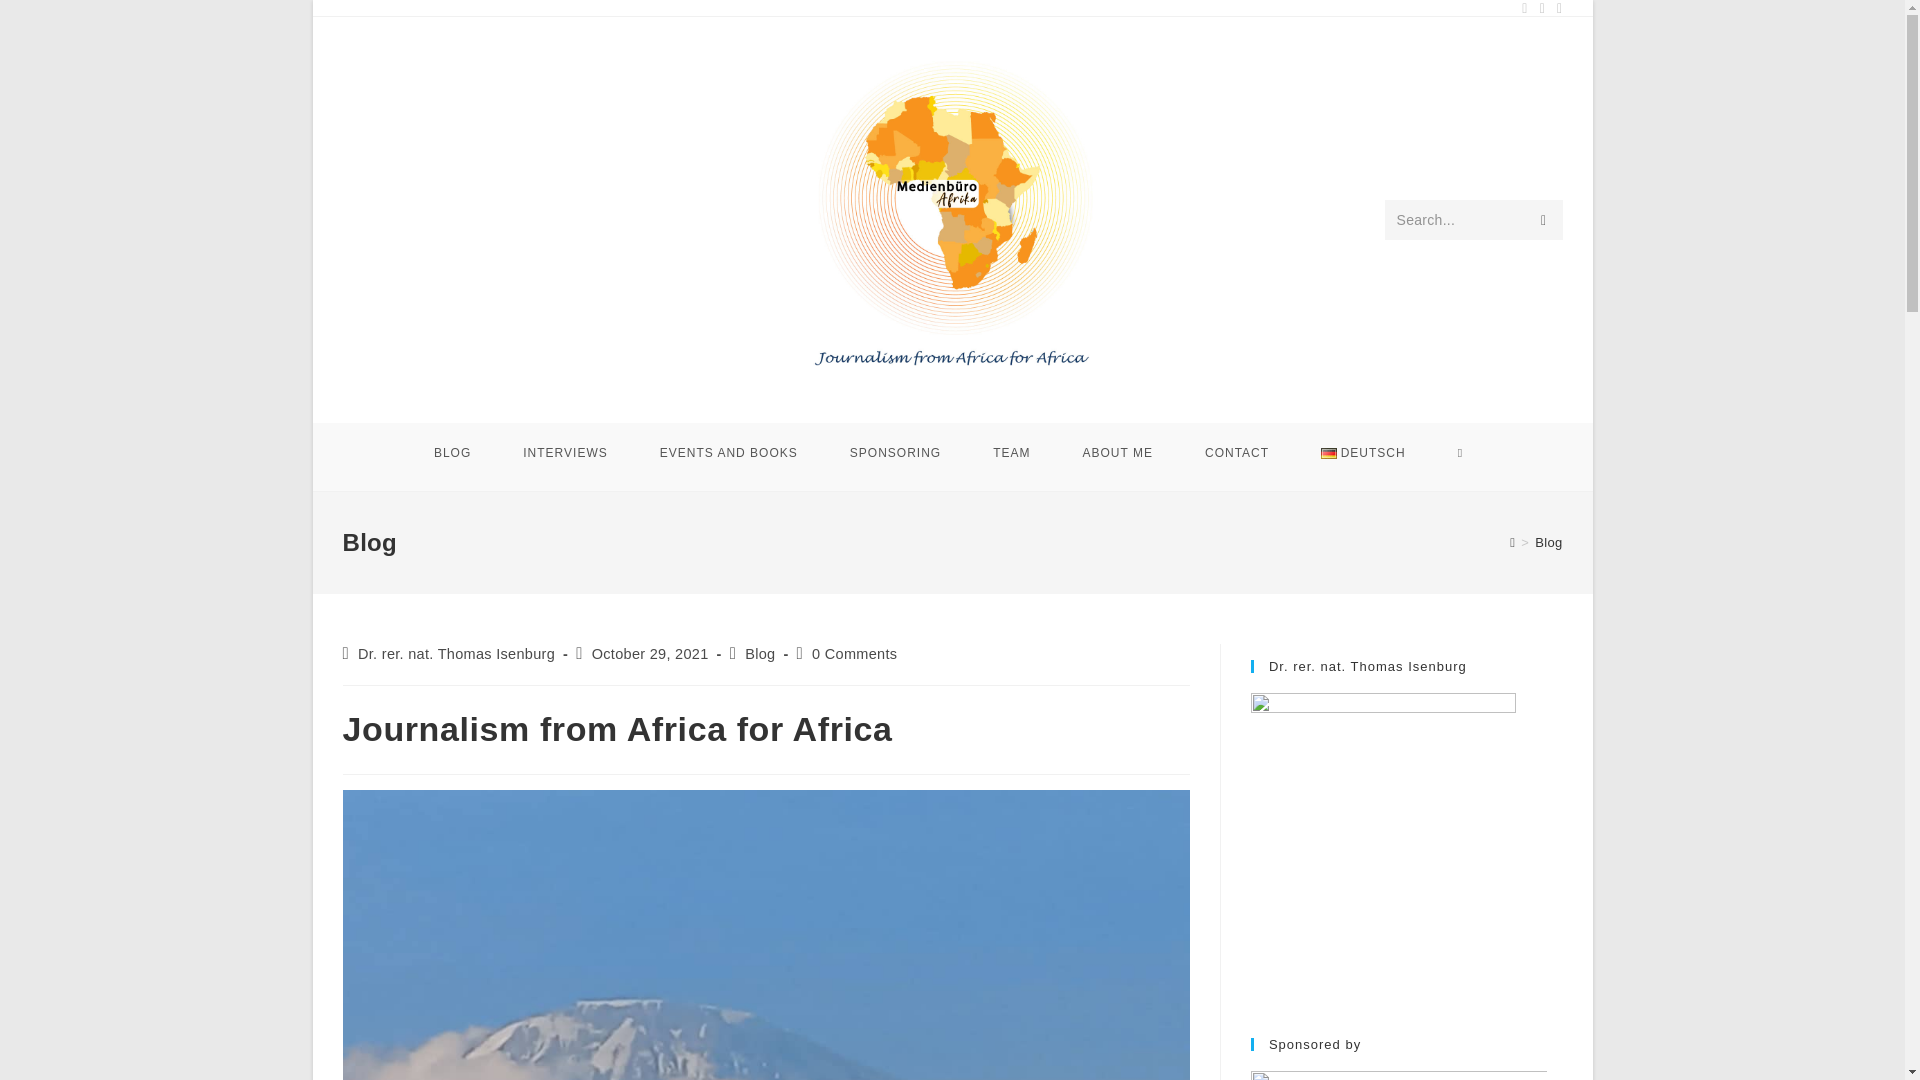 Image resolution: width=1920 pixels, height=1080 pixels. What do you see at coordinates (456, 654) in the screenshot?
I see `Posts by Dr. rer. nat. Thomas Isenburg` at bounding box center [456, 654].